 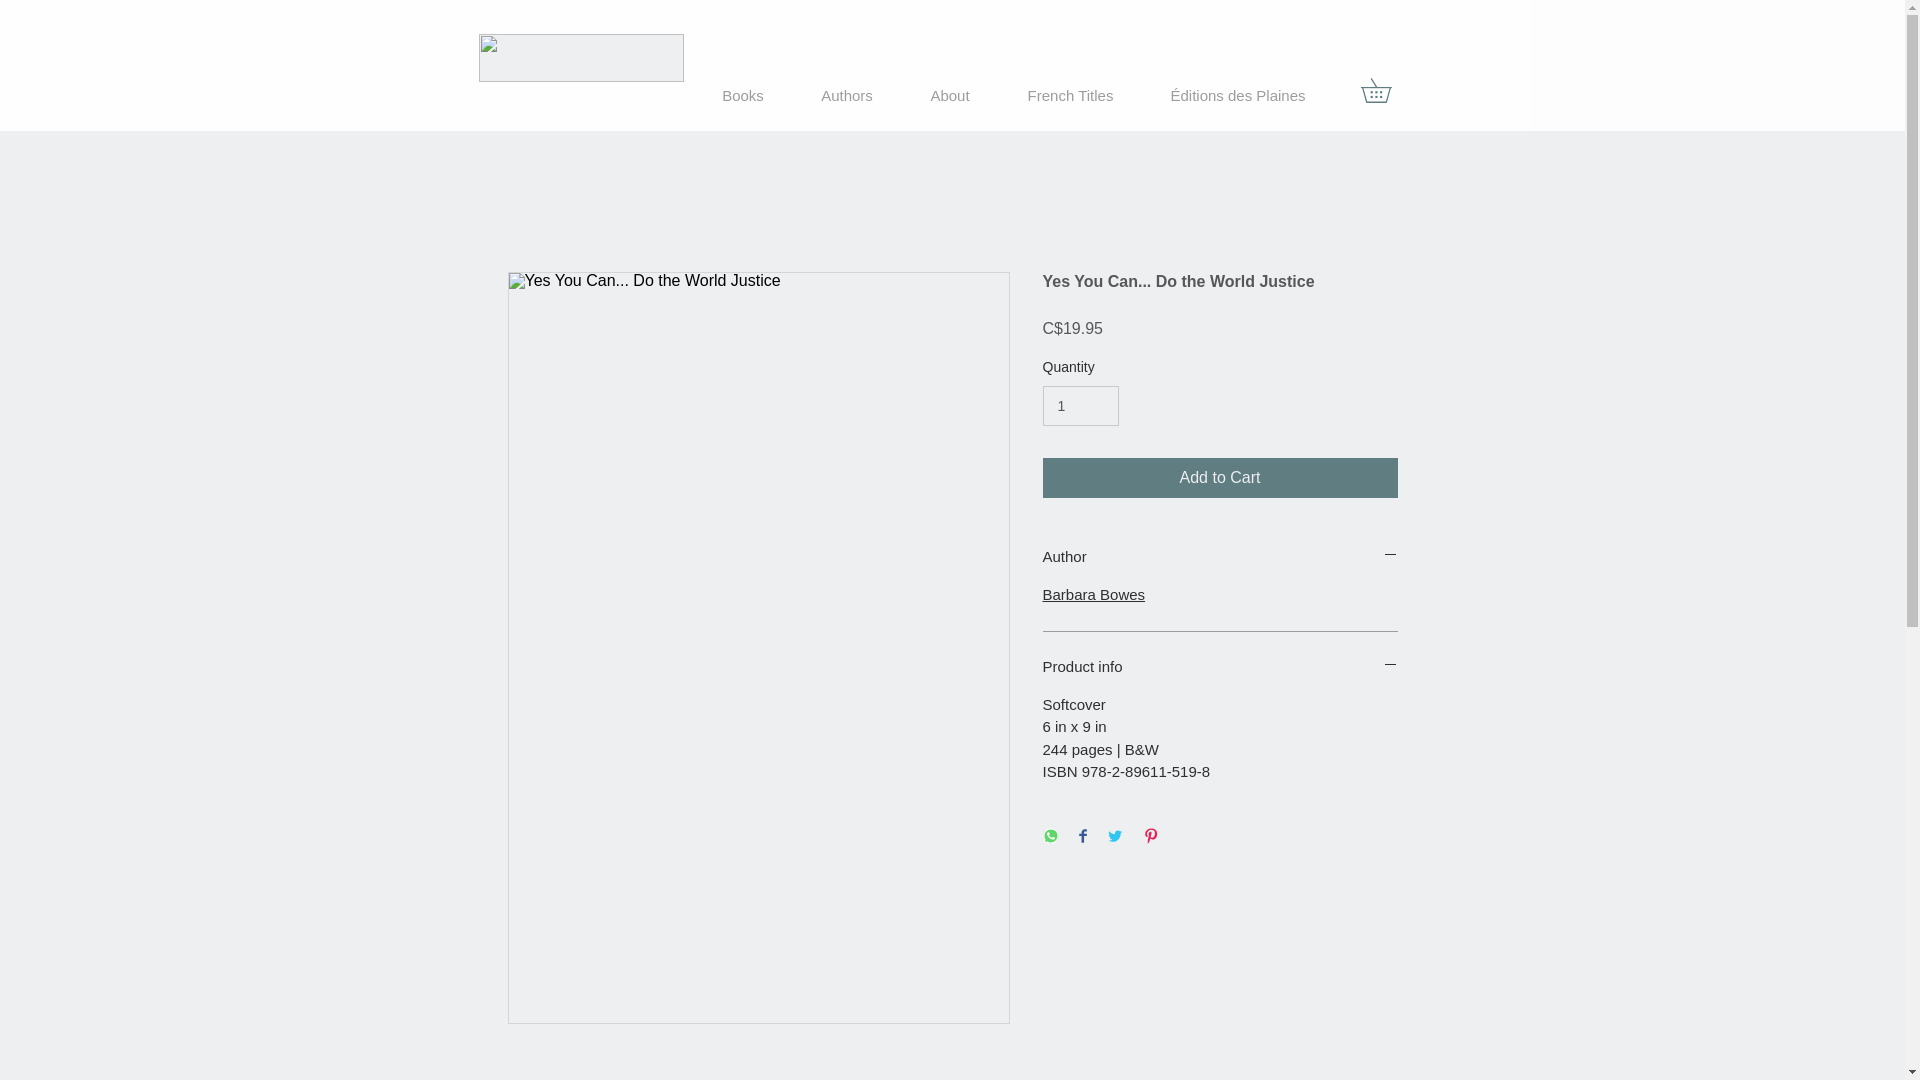 I want to click on Books, so click(x=742, y=95).